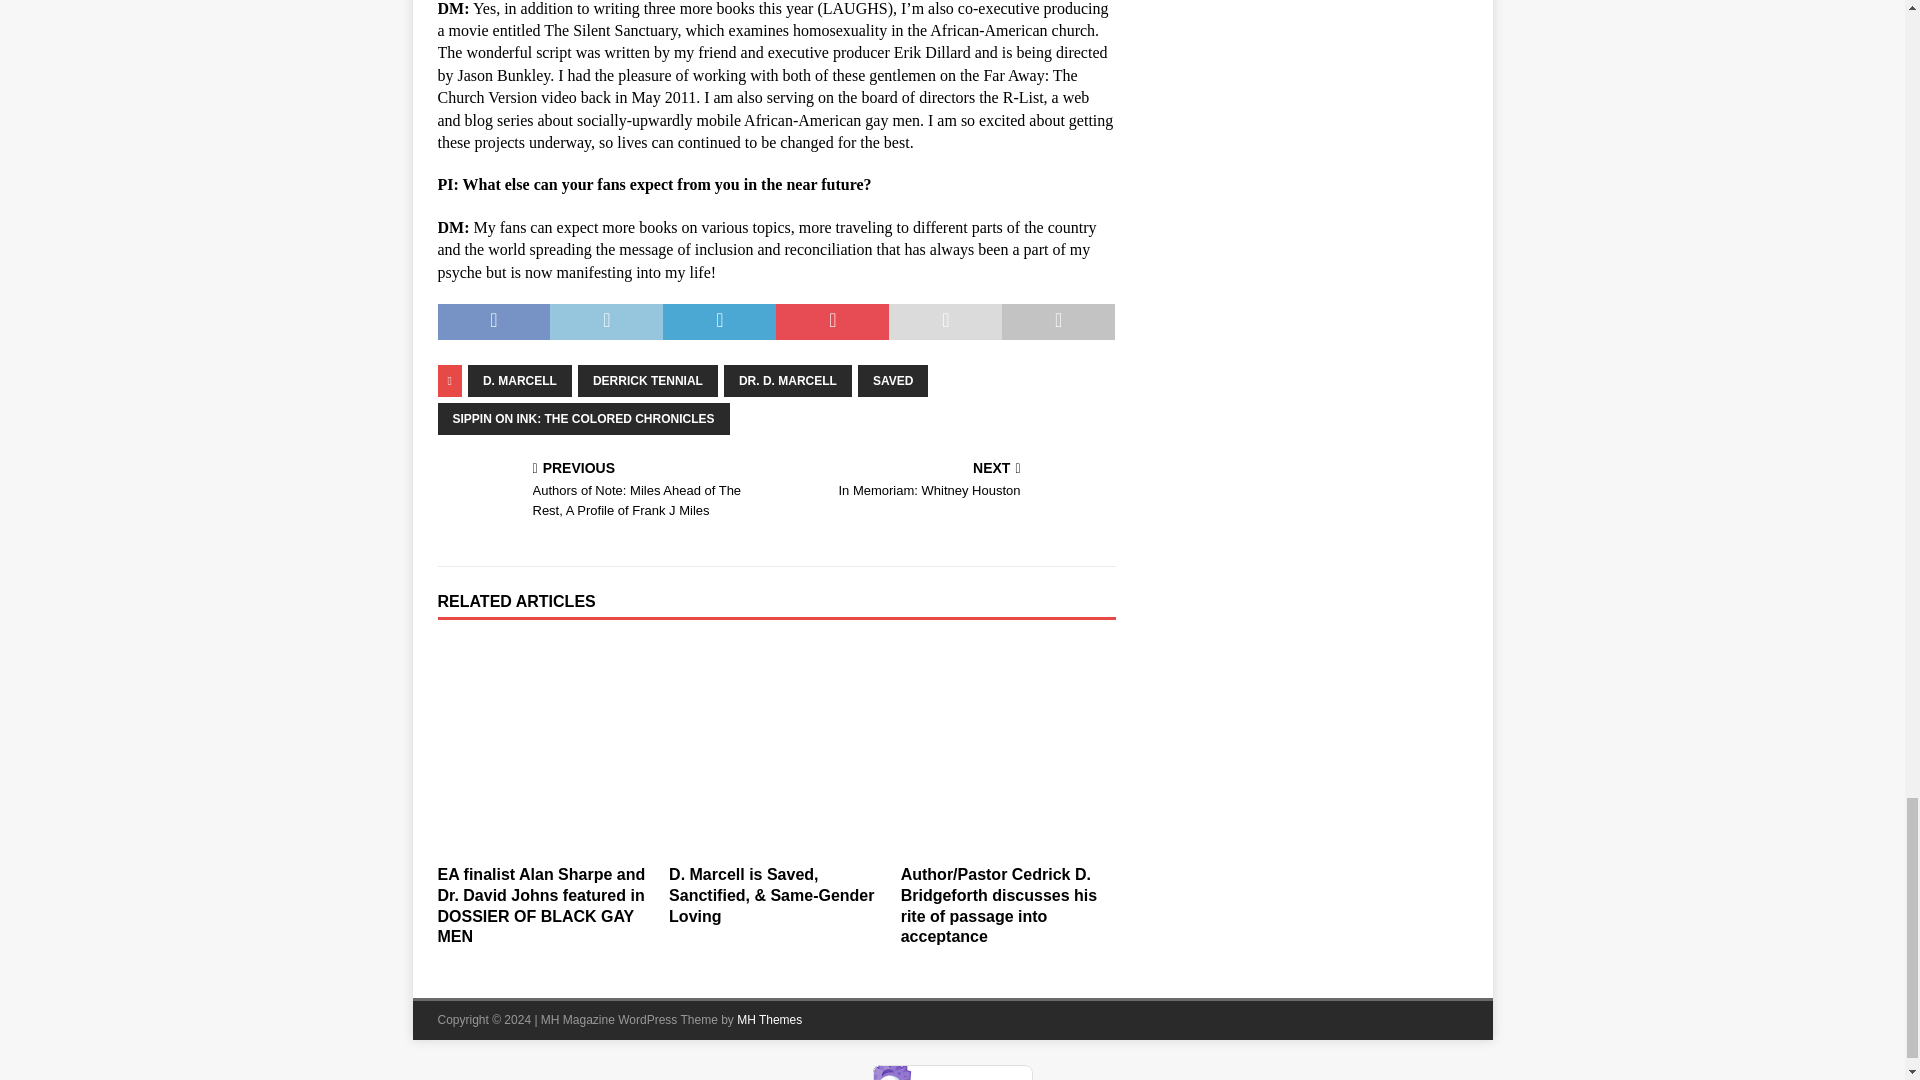  Describe the element at coordinates (788, 381) in the screenshot. I see `DR. D. MARCELL` at that location.